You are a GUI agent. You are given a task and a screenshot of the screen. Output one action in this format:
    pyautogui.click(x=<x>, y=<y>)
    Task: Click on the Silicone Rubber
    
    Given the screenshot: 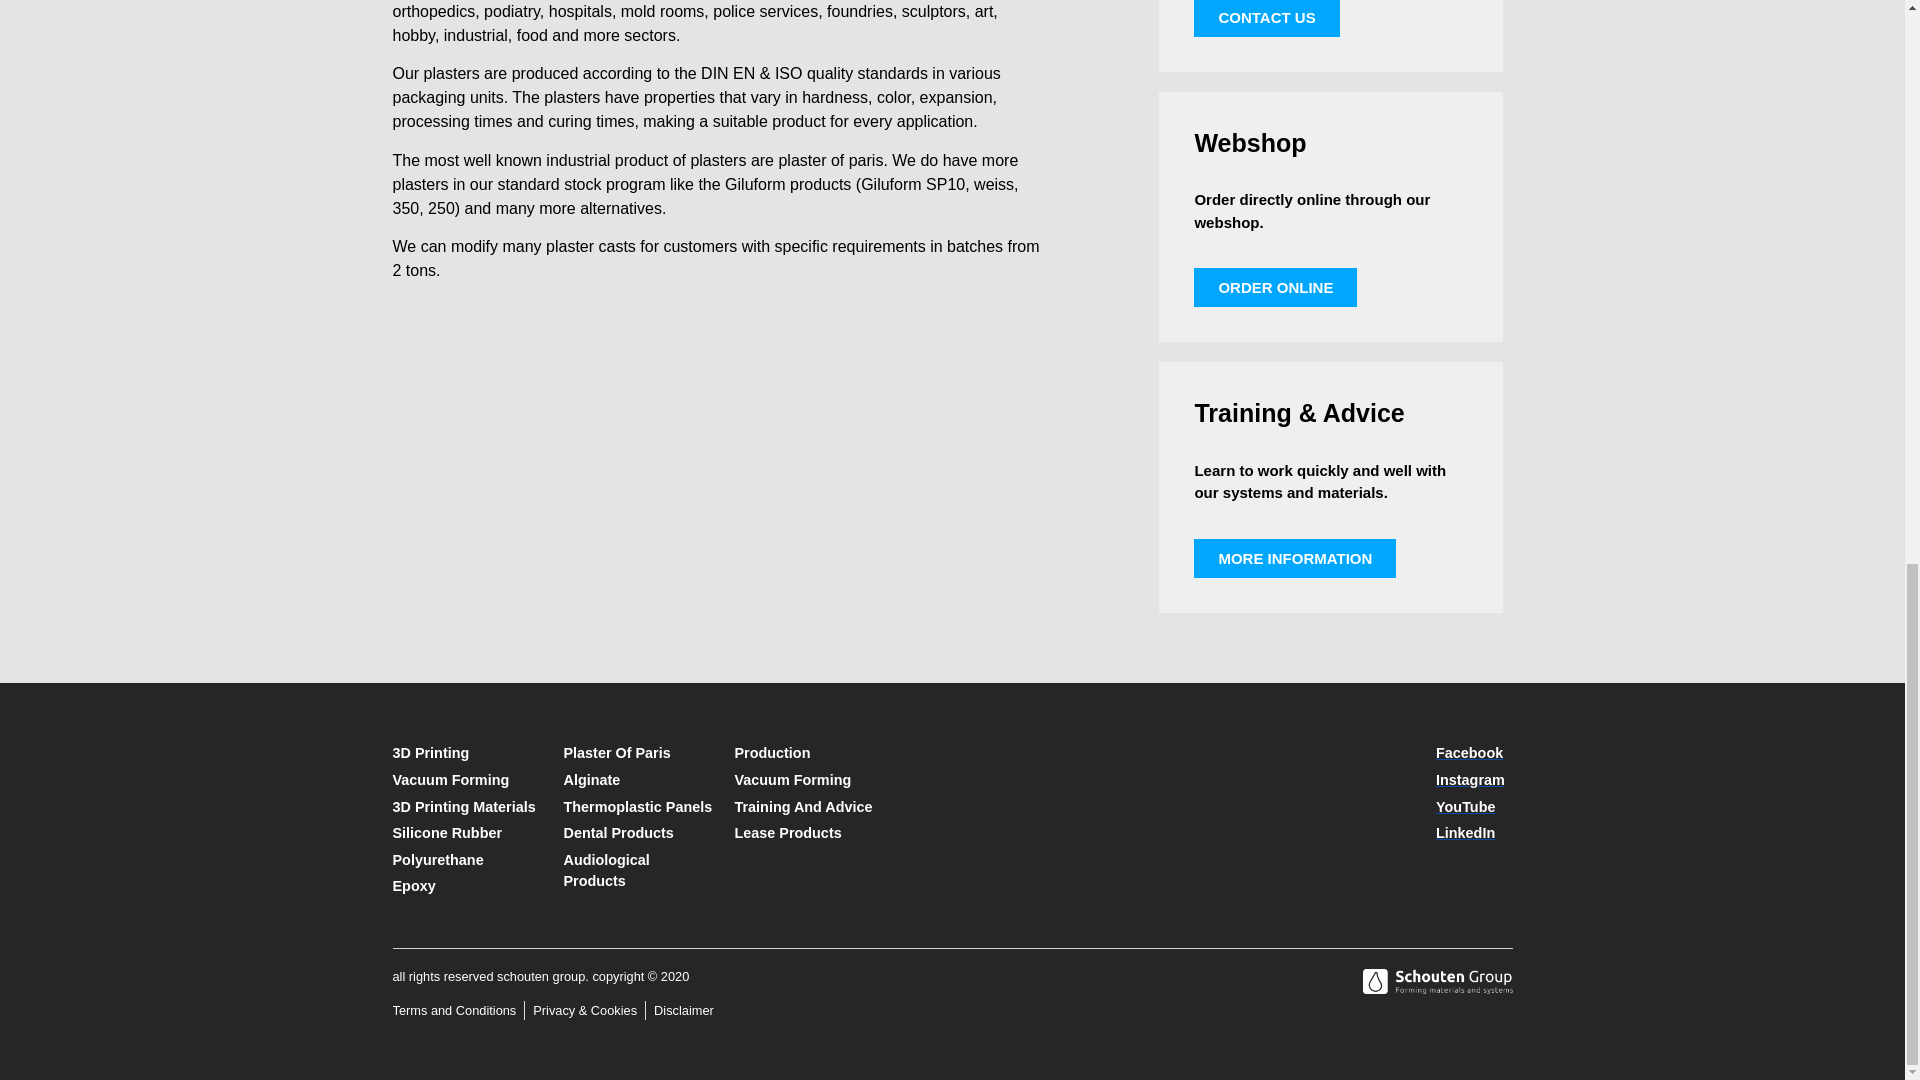 What is the action you would take?
    pyautogui.click(x=467, y=833)
    